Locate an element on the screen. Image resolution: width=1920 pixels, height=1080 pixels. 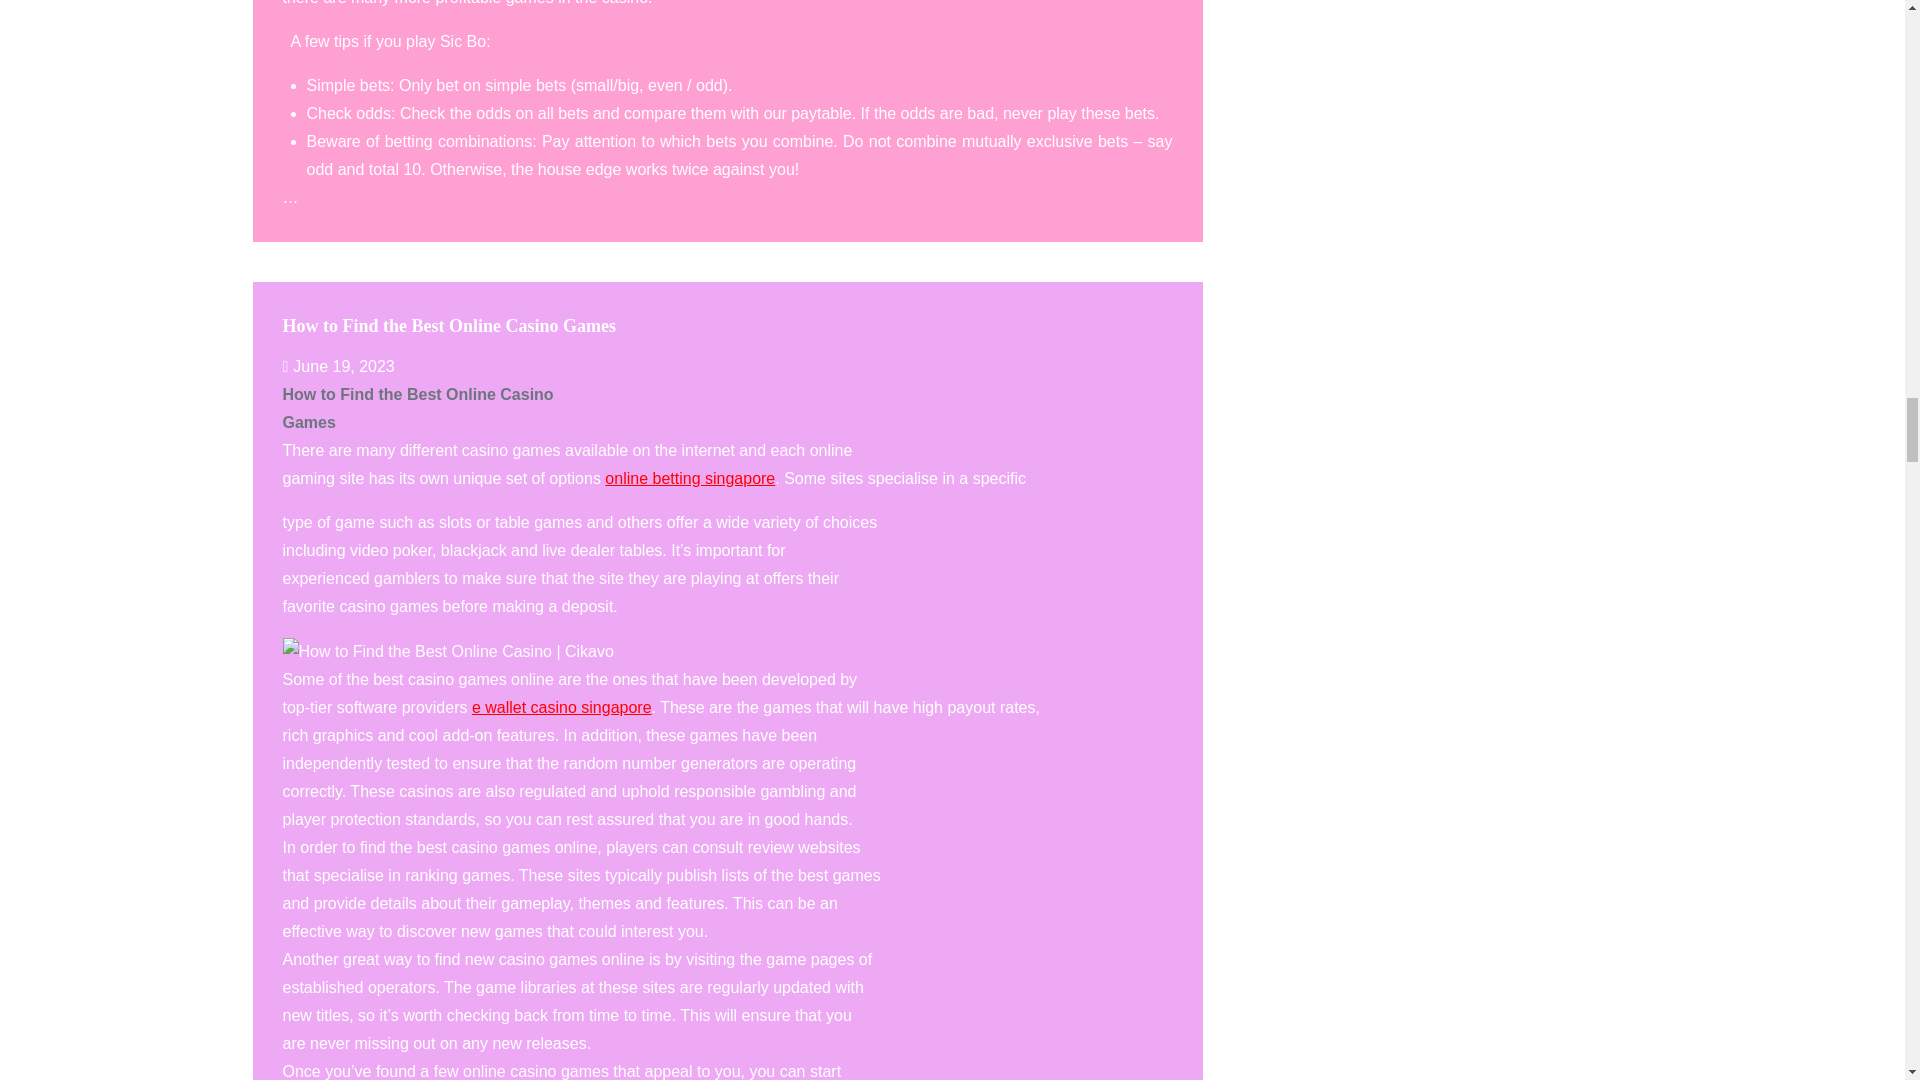
How to Find the Best Online Casino Games is located at coordinates (449, 326).